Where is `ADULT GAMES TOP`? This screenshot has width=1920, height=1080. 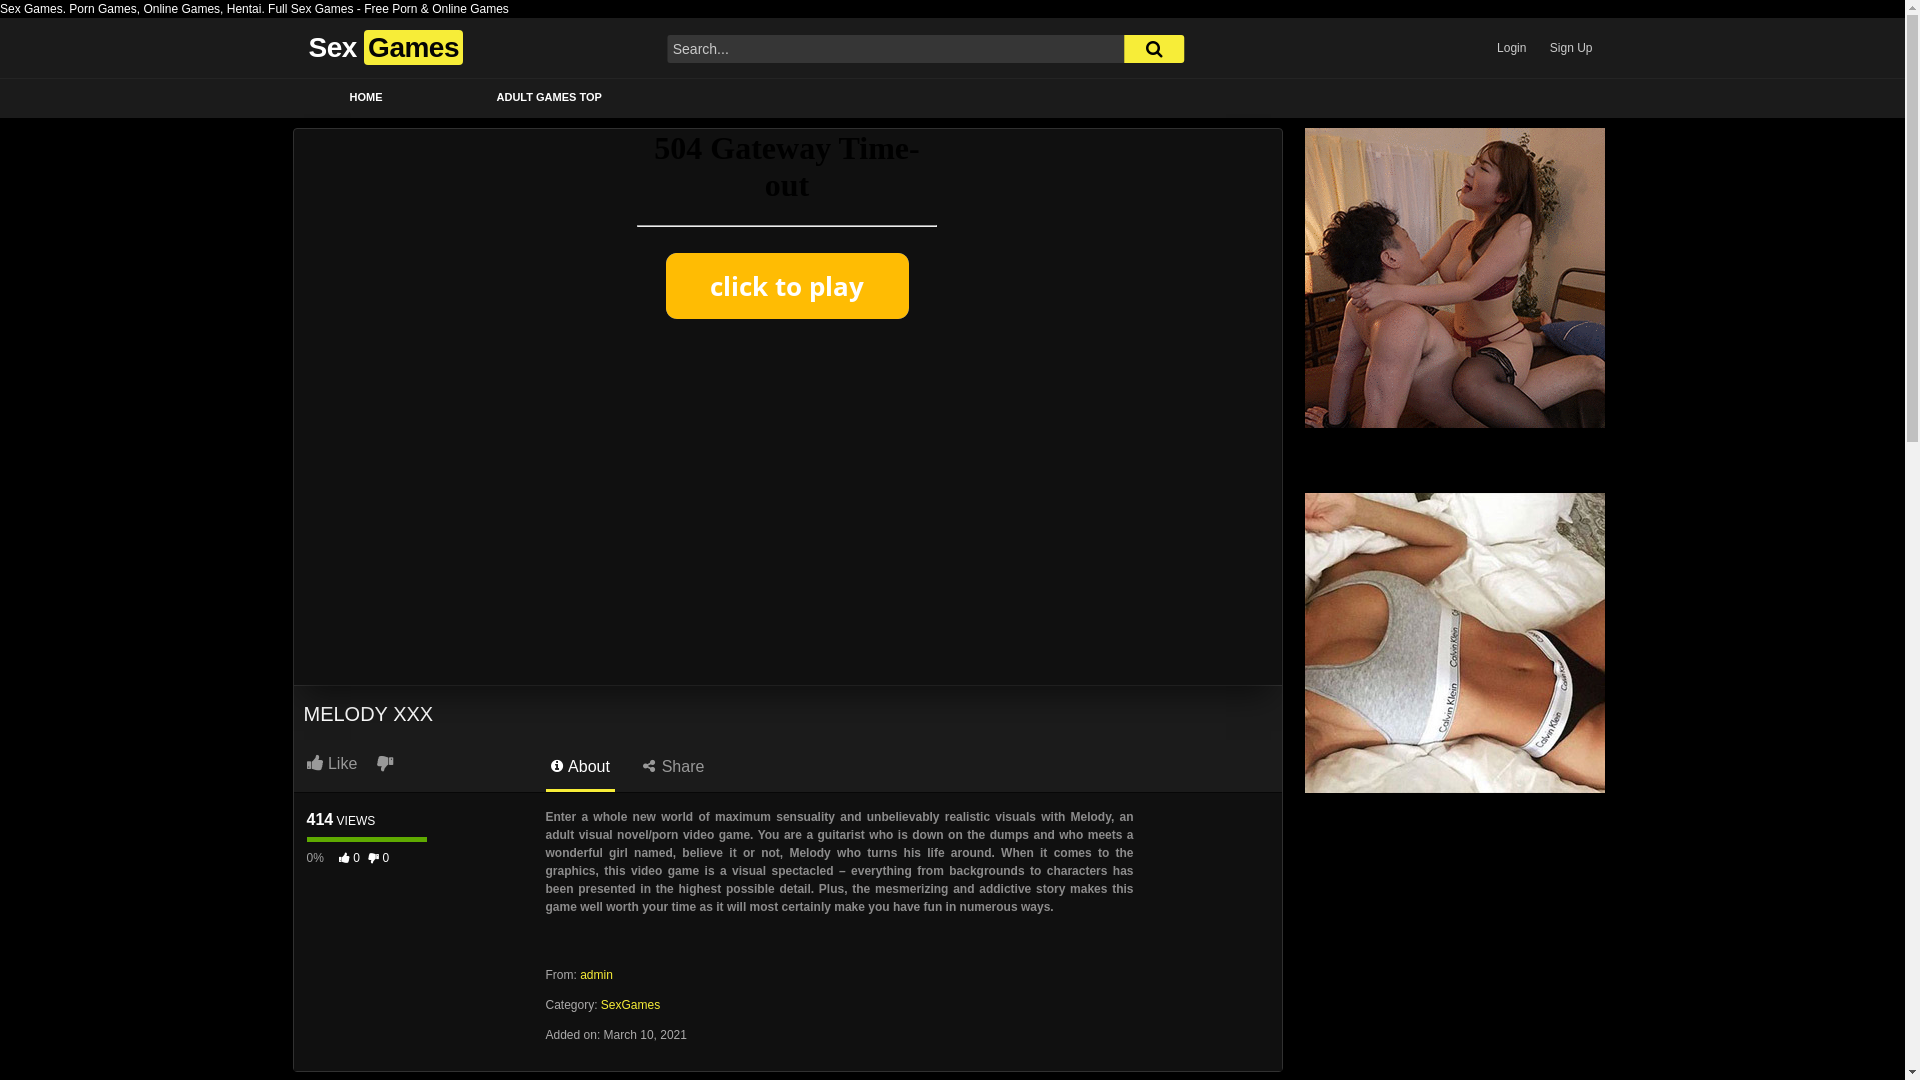
ADULT GAMES TOP is located at coordinates (550, 98).